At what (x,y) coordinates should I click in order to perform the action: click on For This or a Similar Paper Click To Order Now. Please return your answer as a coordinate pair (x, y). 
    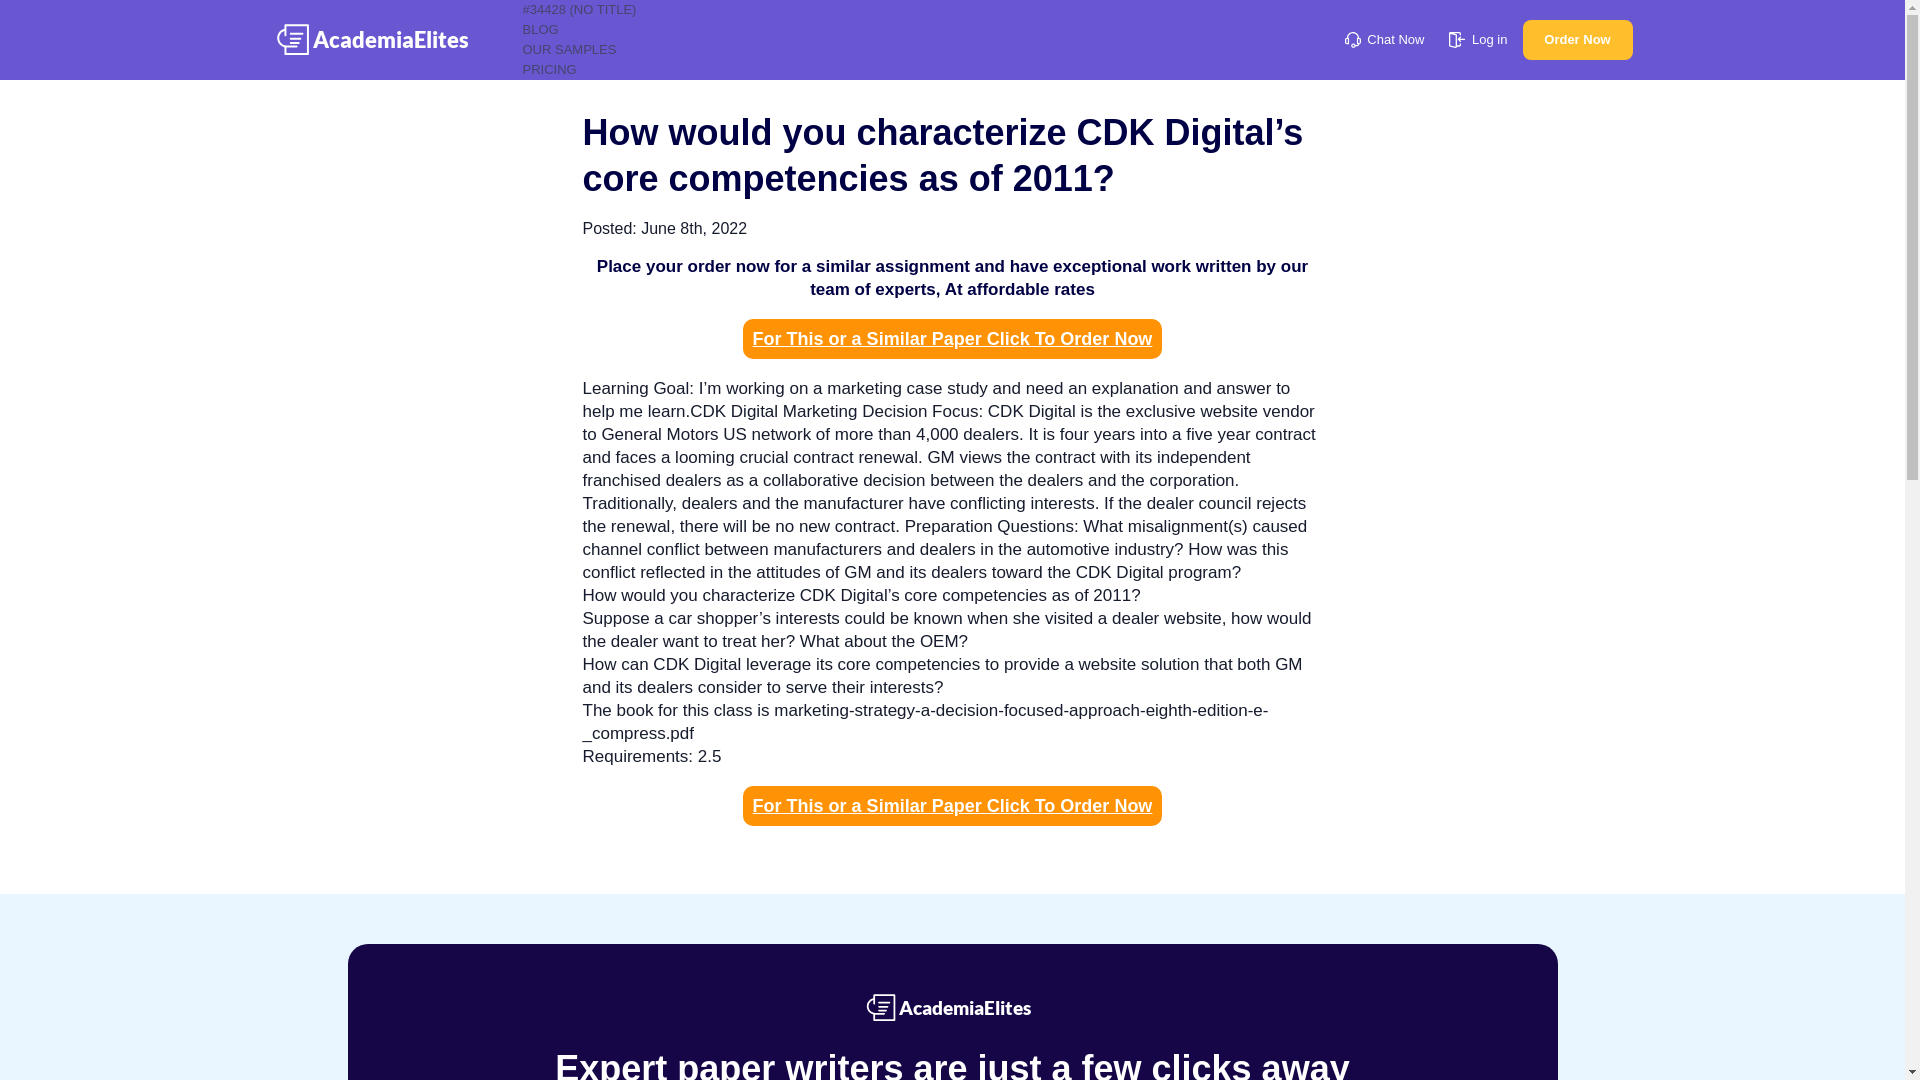
    Looking at the image, I should click on (953, 806).